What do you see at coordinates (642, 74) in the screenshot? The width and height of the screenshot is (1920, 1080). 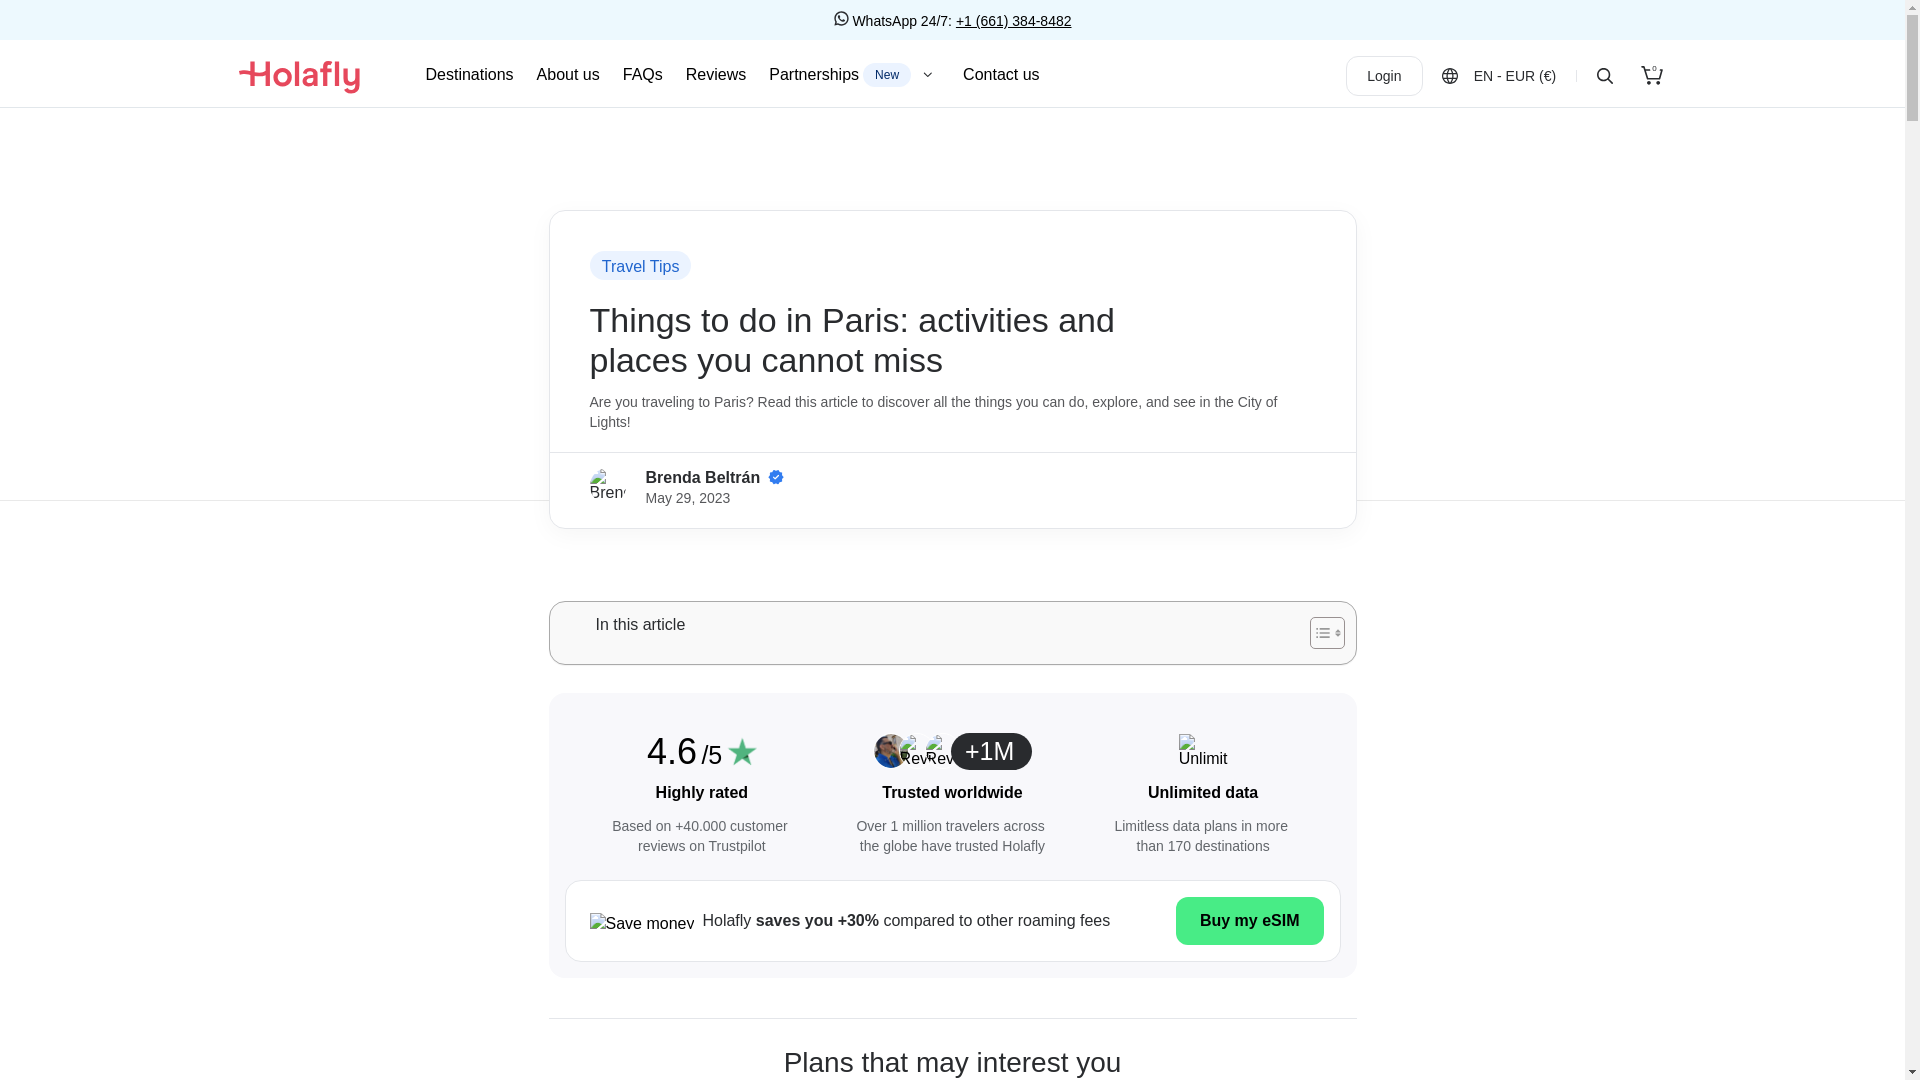 I see `FAQs` at bounding box center [642, 74].